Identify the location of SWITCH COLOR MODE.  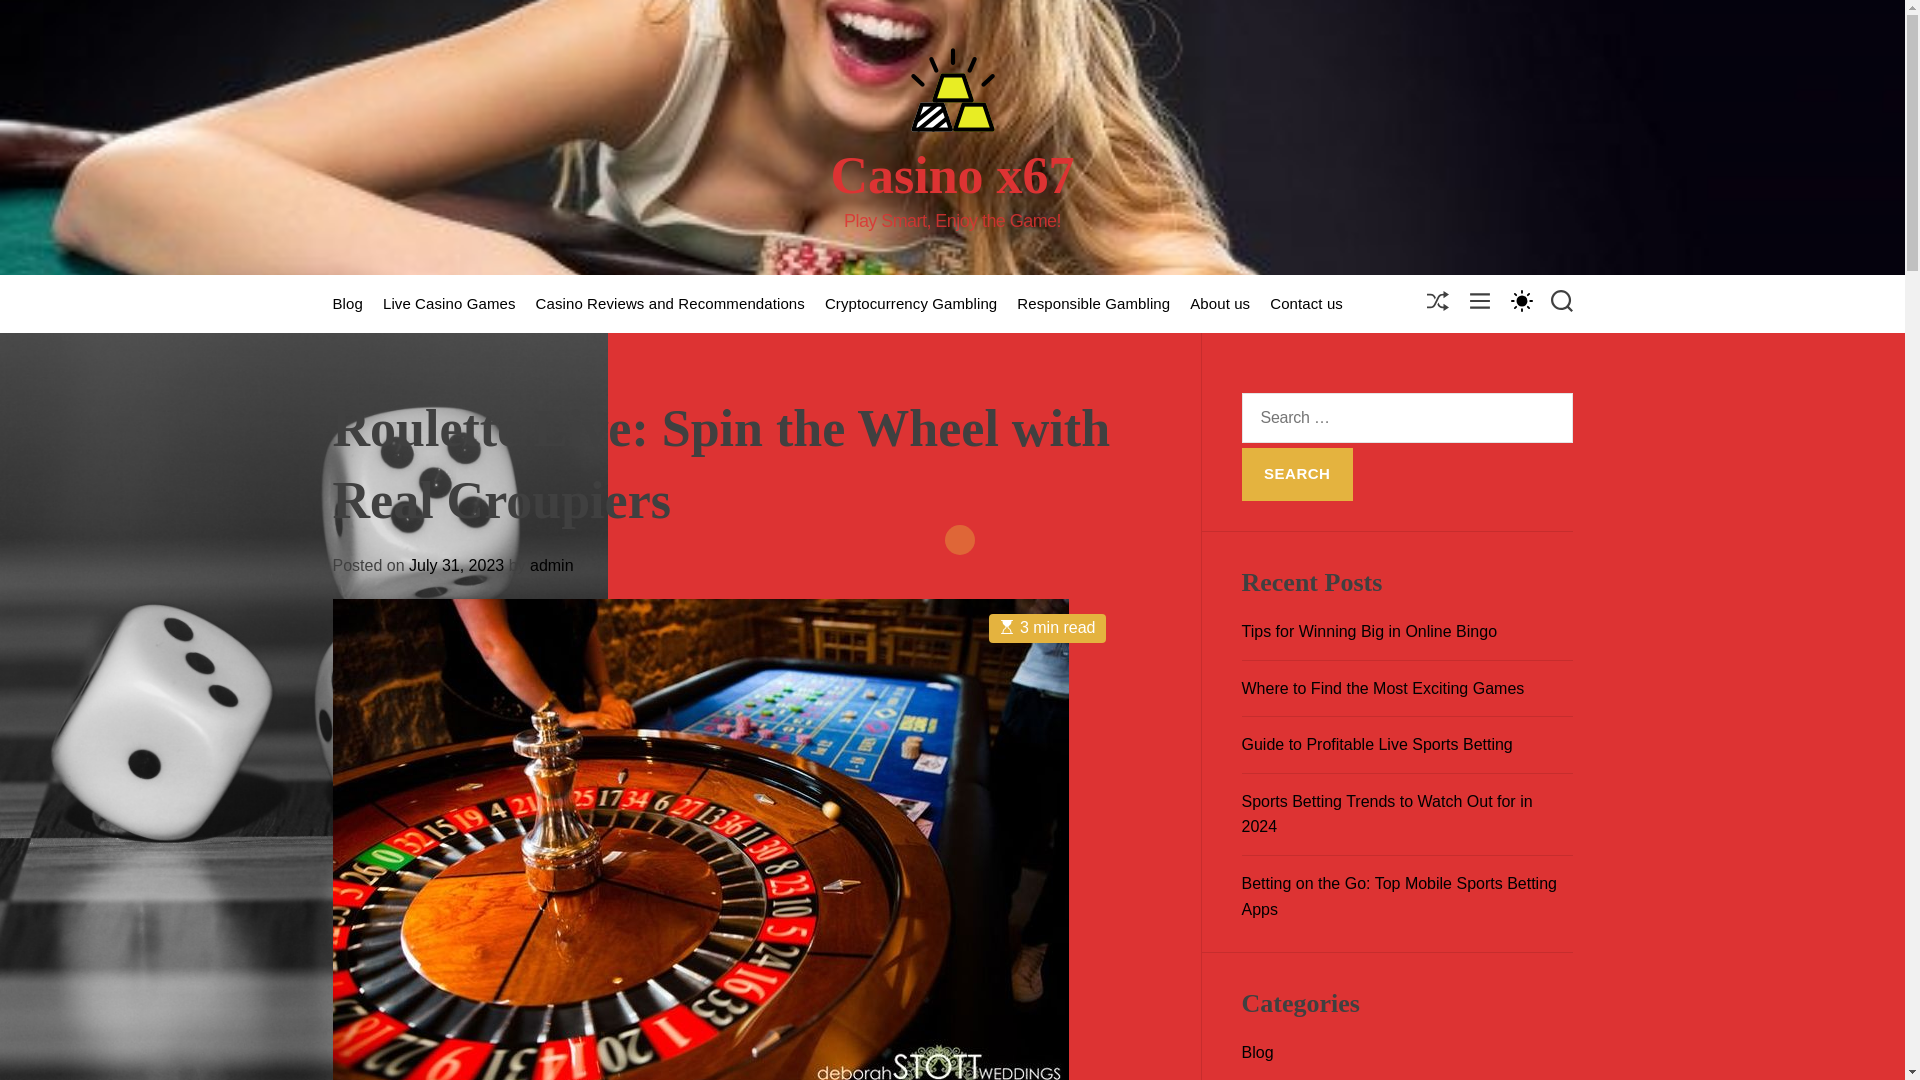
(1520, 300).